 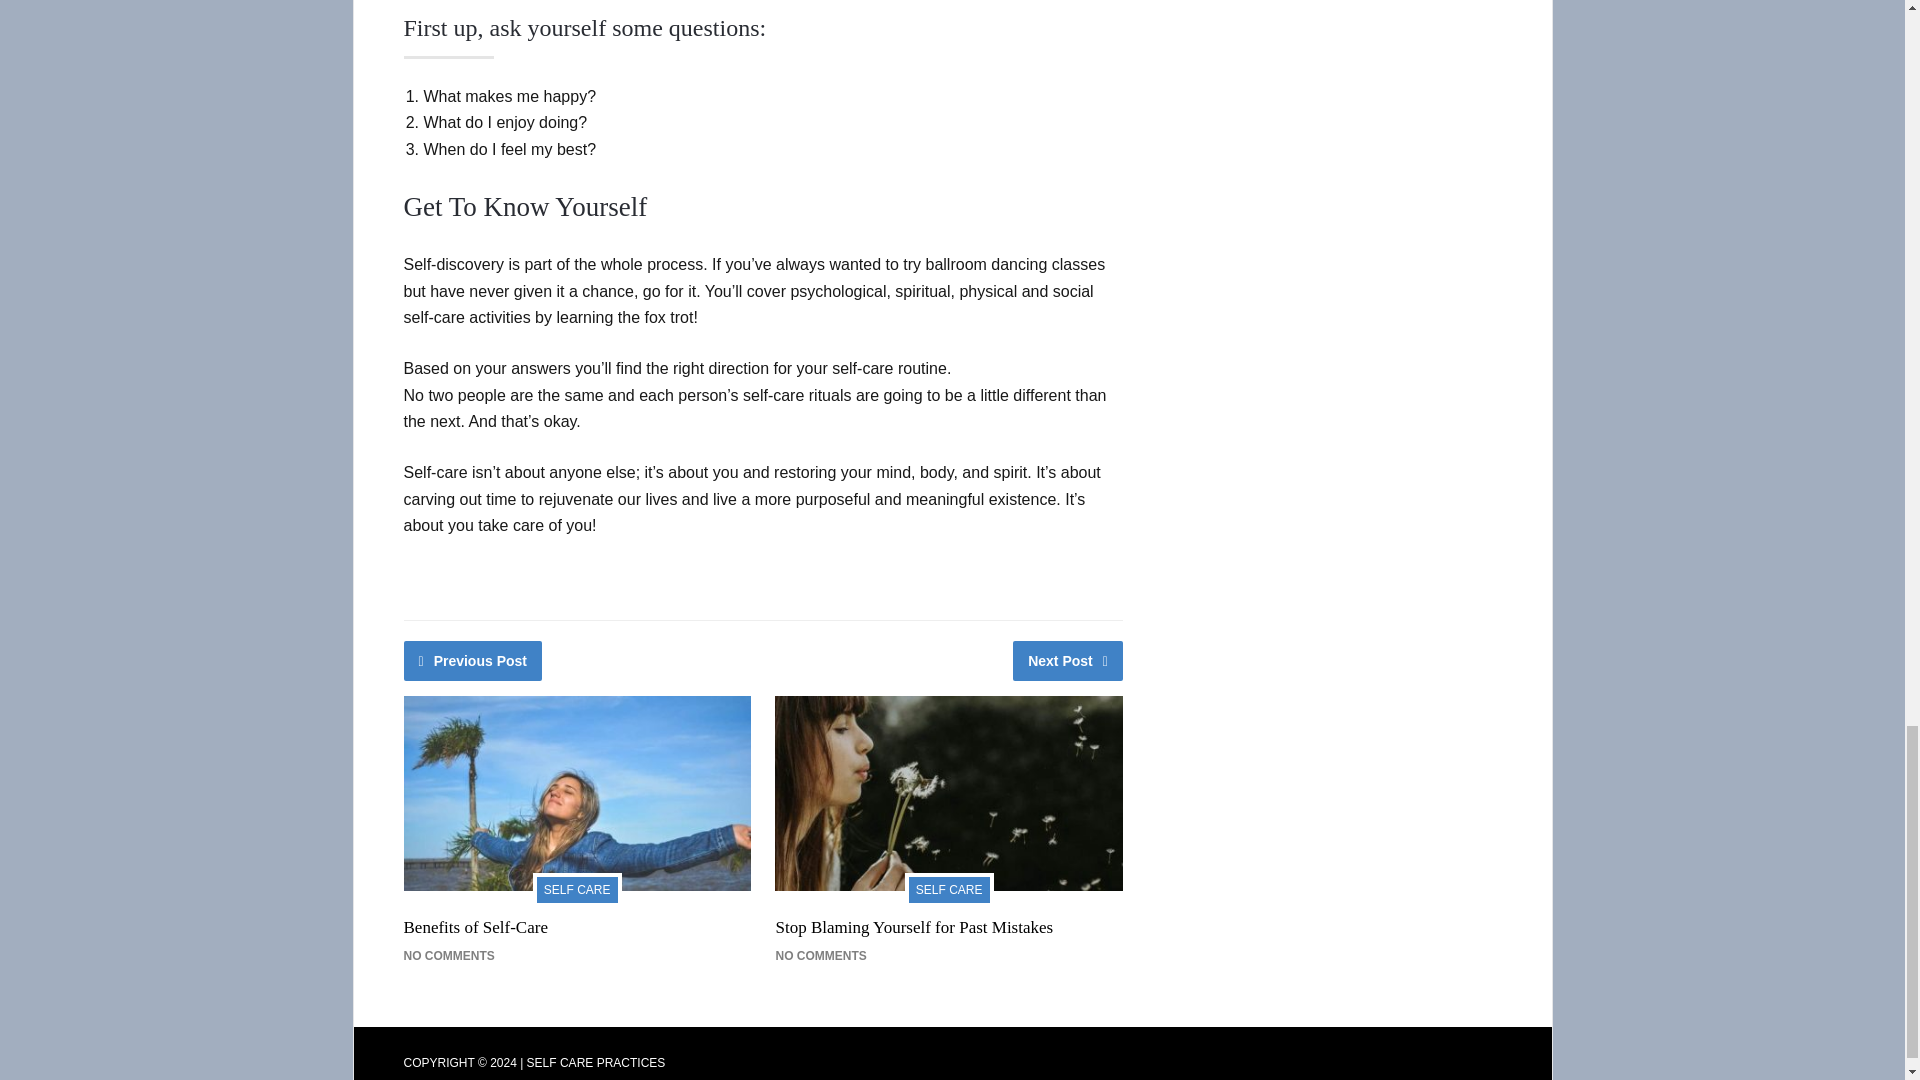 I want to click on NO COMMENTS, so click(x=820, y=956).